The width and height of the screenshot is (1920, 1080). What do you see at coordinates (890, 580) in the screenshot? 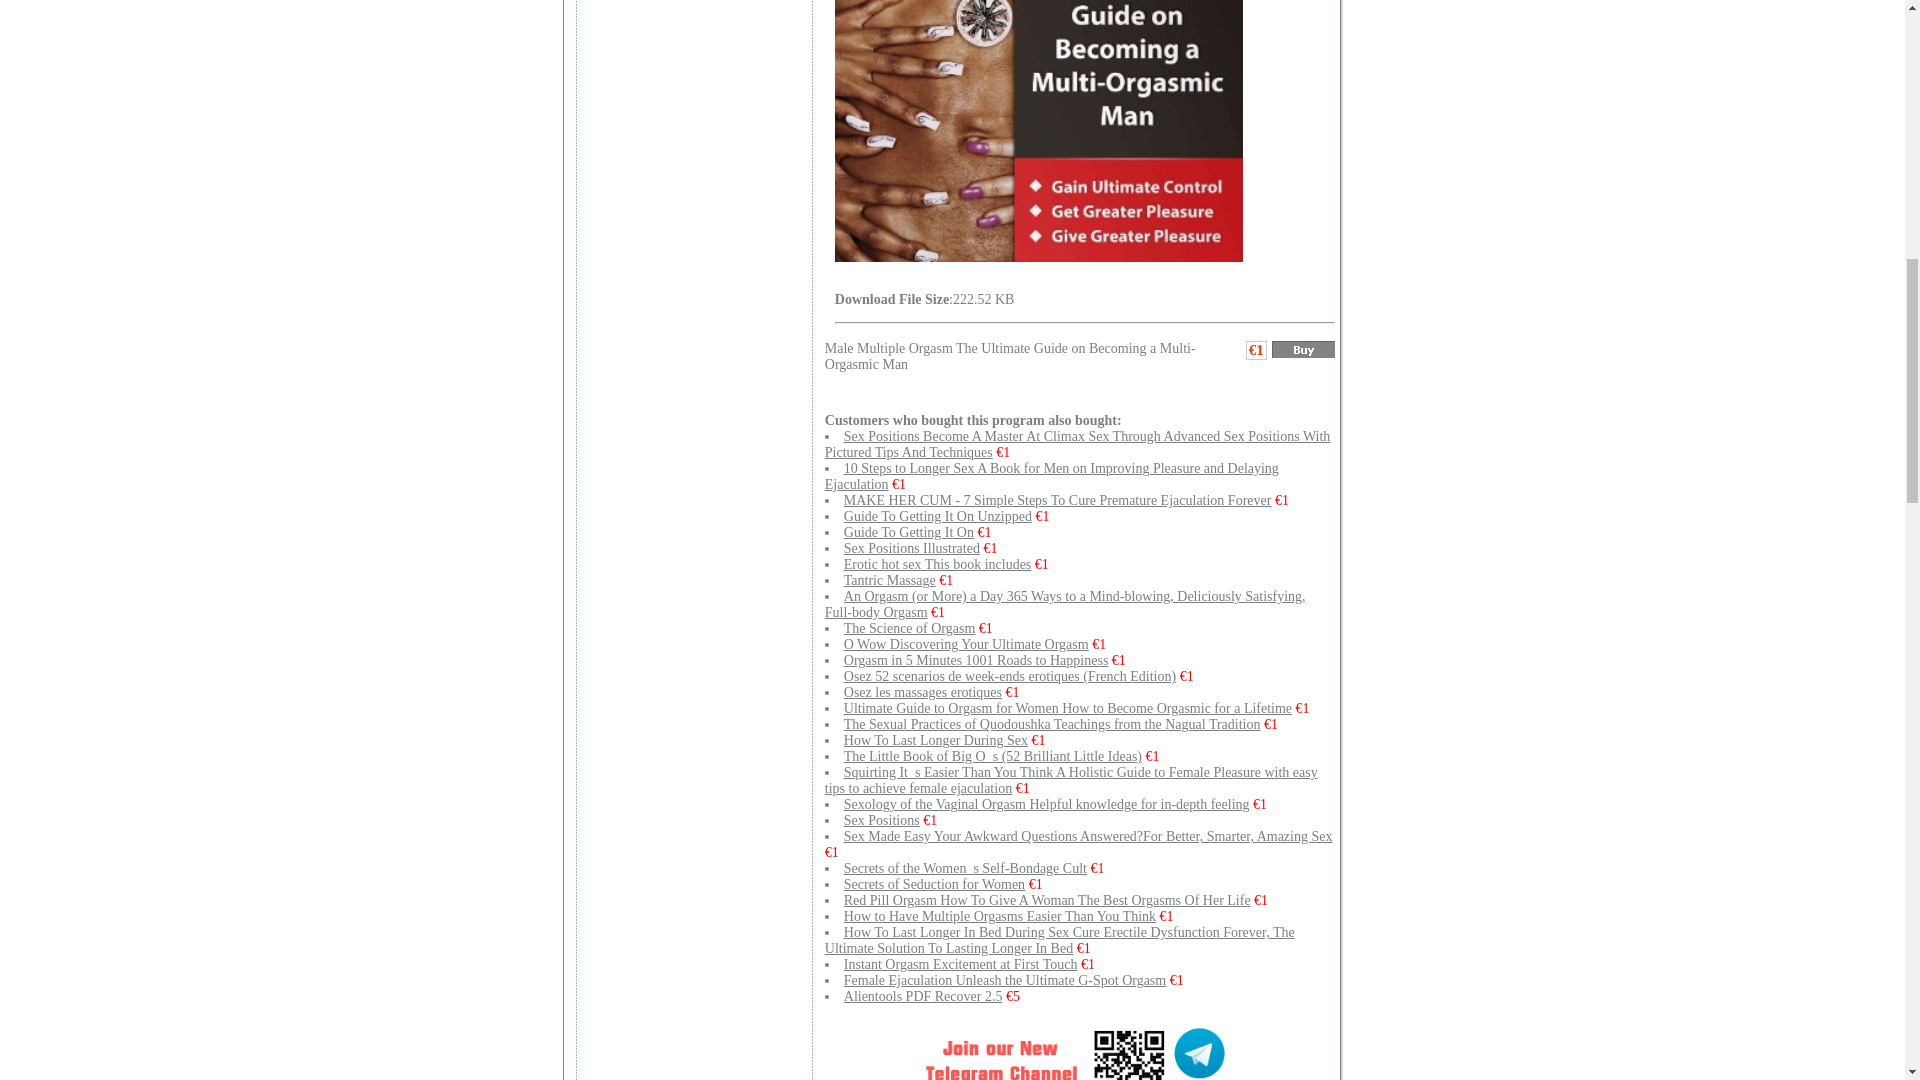
I see `Tantric Massage` at bounding box center [890, 580].